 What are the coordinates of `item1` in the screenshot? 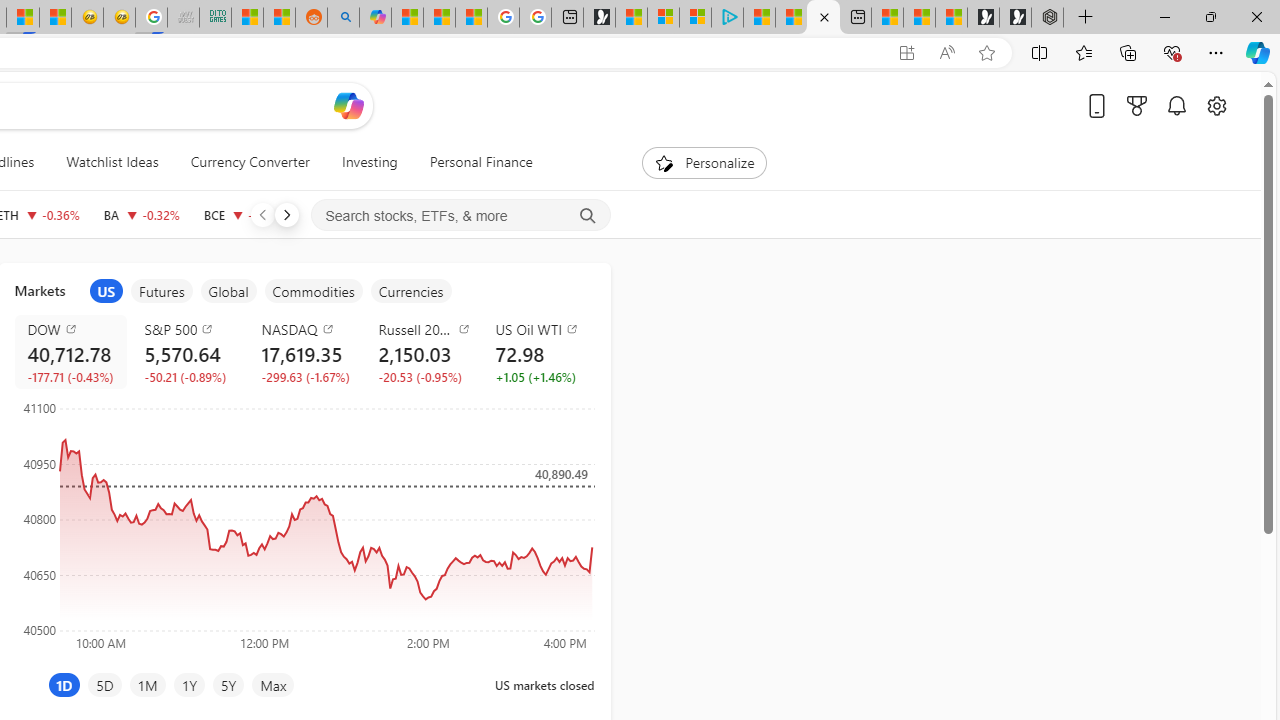 It's located at (106, 291).